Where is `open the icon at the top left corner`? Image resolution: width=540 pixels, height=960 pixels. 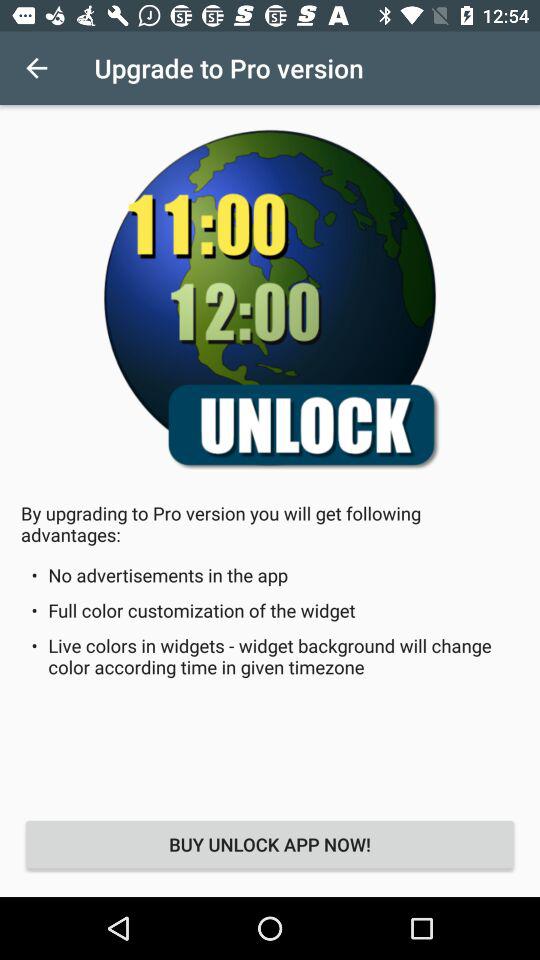
open the icon at the top left corner is located at coordinates (36, 68).